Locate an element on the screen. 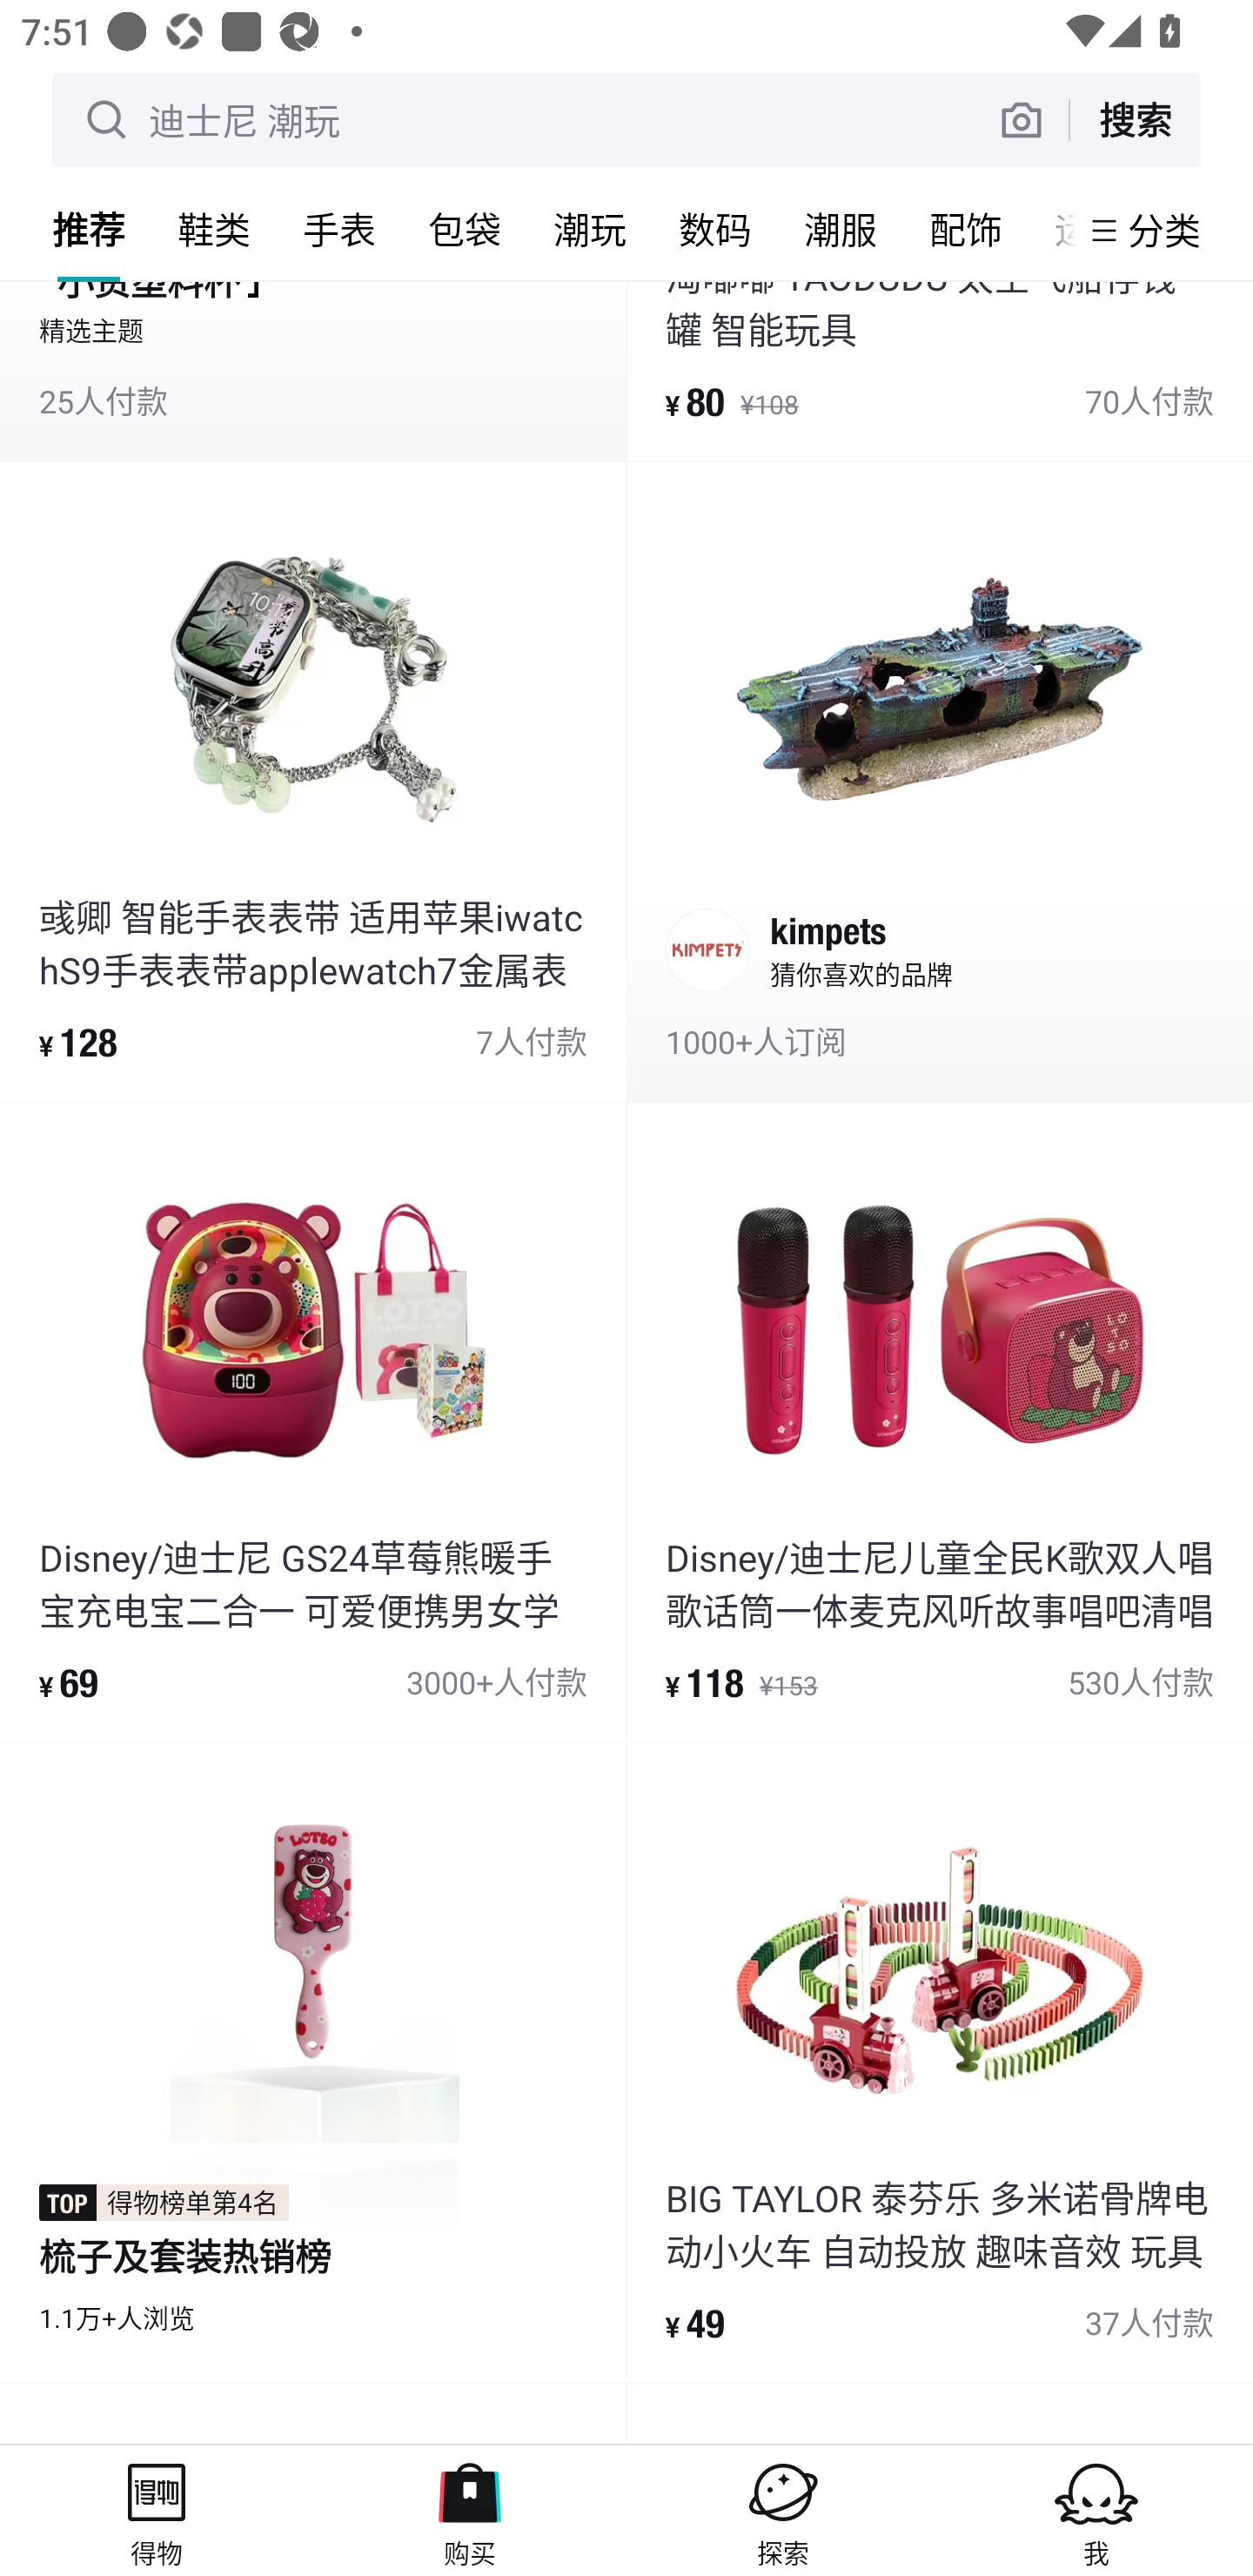 This screenshot has width=1253, height=2576. 我 is located at coordinates (1096, 2510).